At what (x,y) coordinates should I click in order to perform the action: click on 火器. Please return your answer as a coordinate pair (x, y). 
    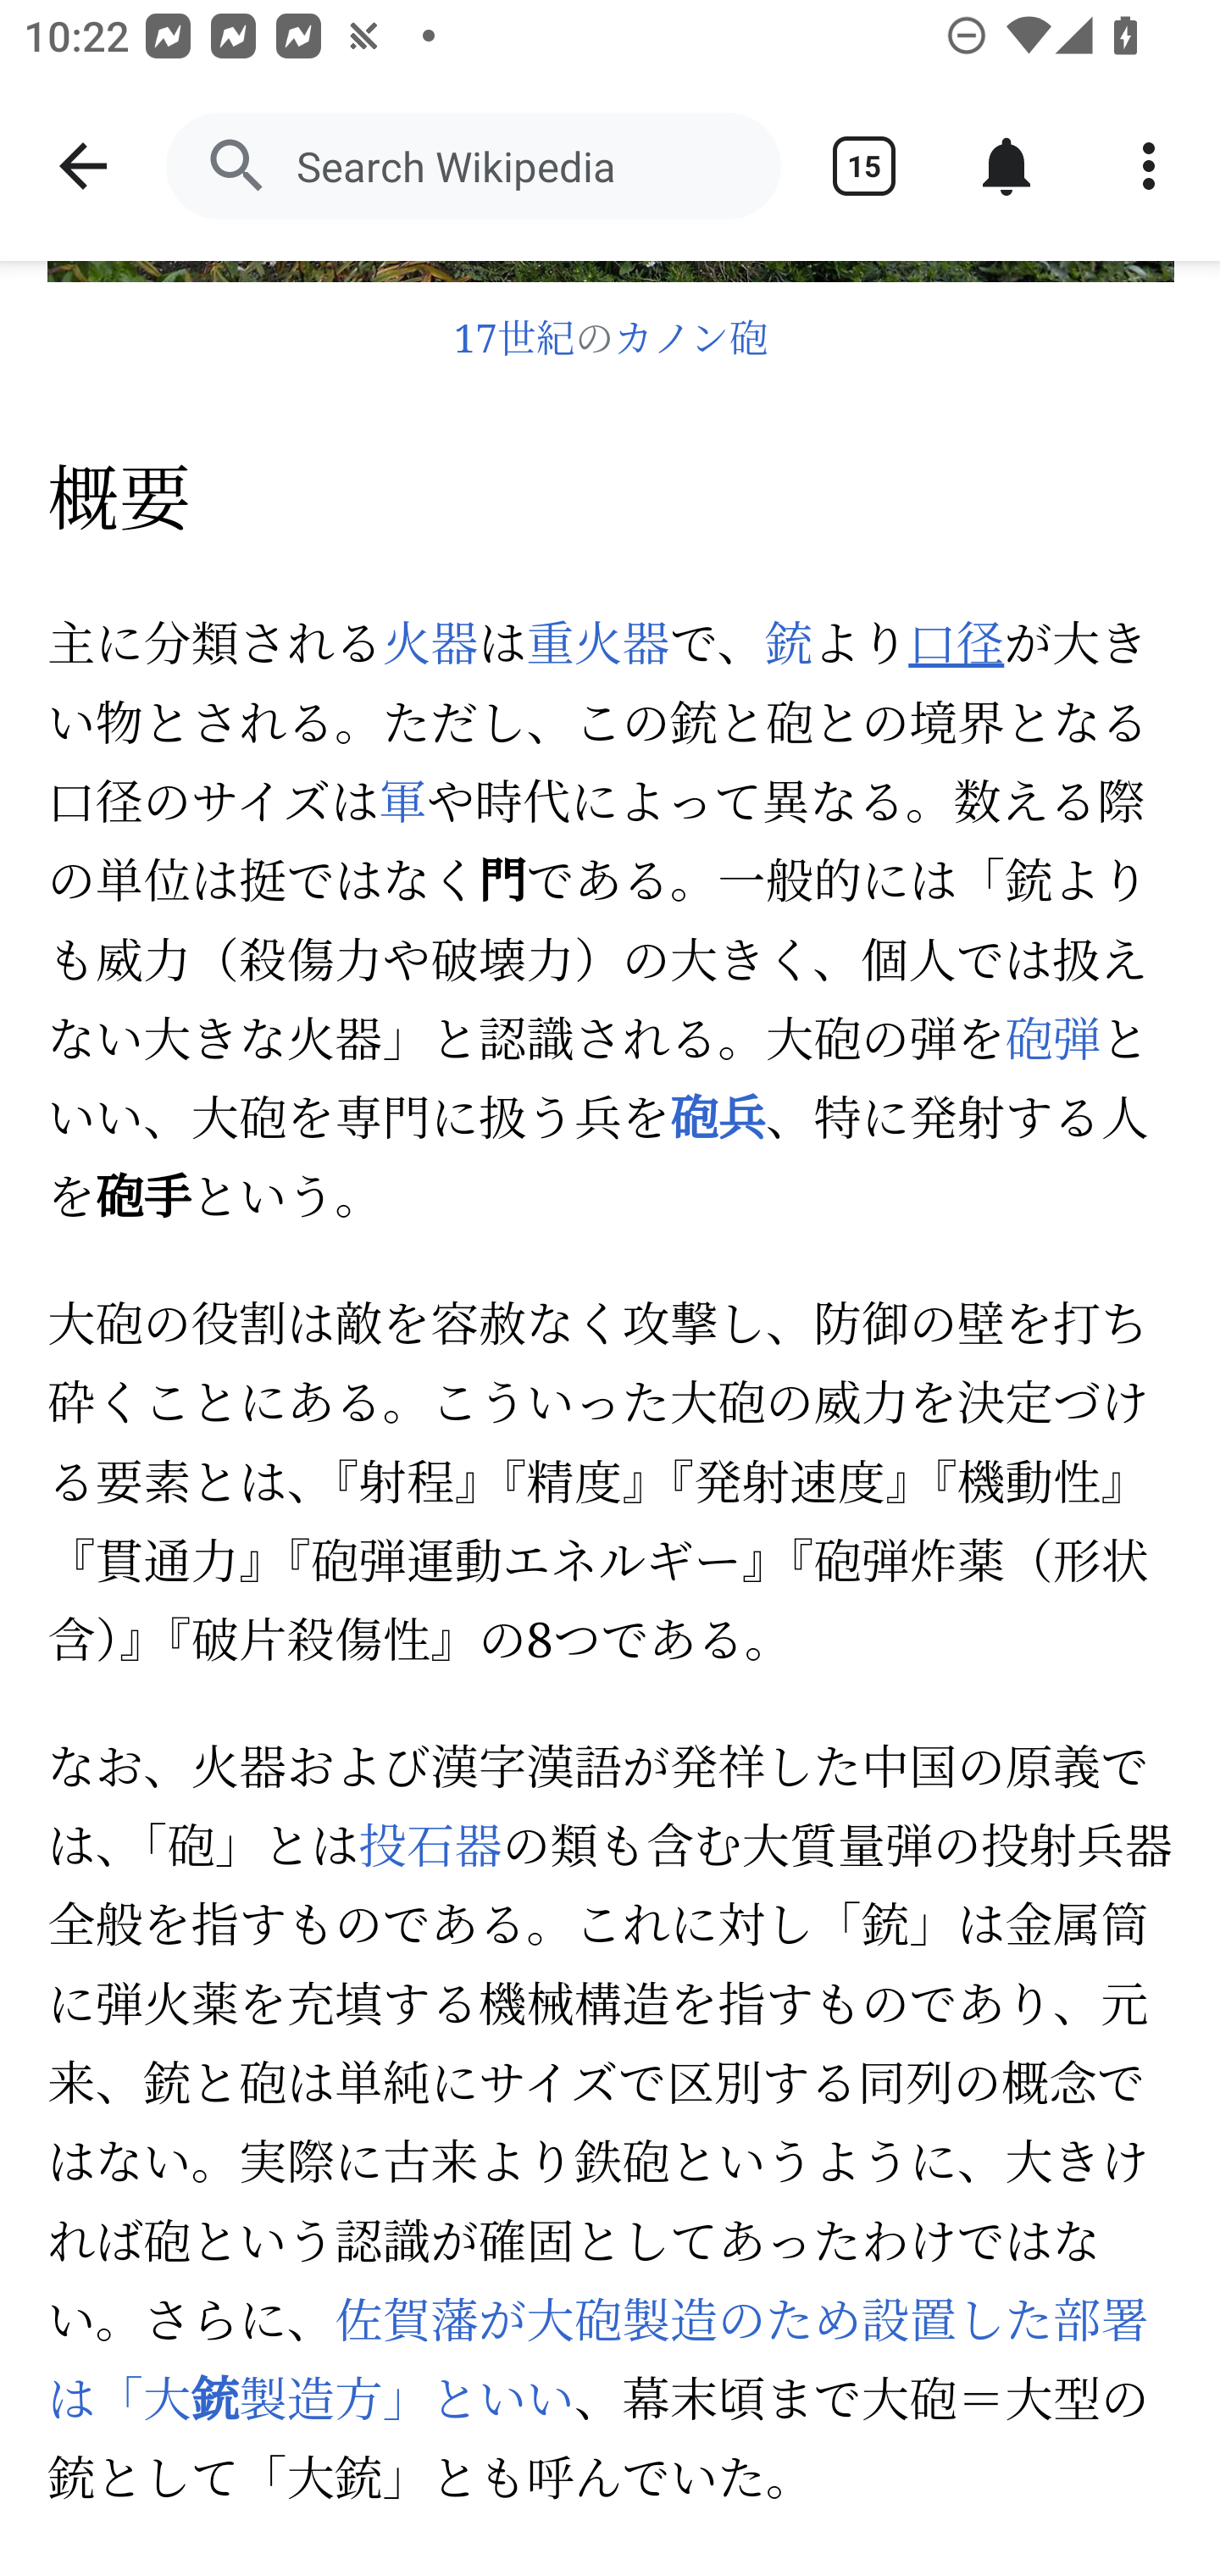
    Looking at the image, I should click on (430, 645).